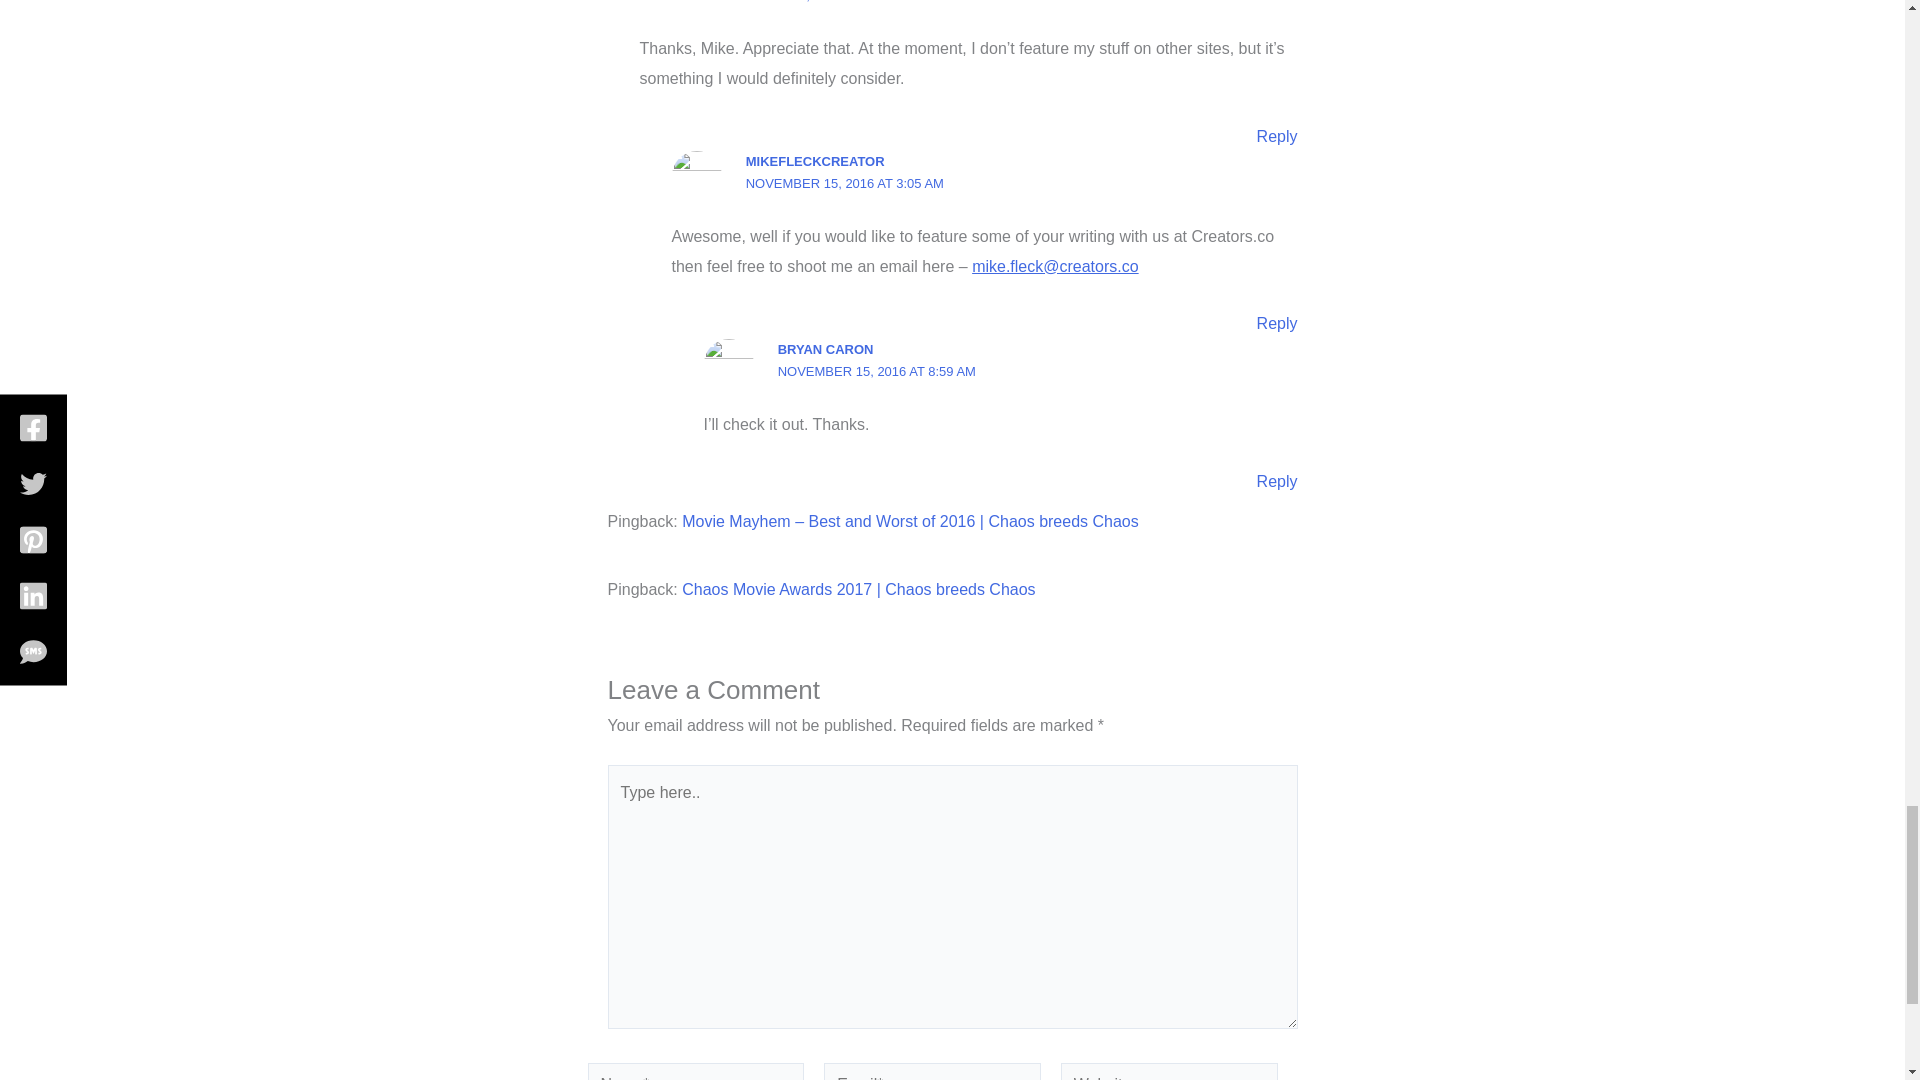  What do you see at coordinates (1277, 136) in the screenshot?
I see `Reply` at bounding box center [1277, 136].